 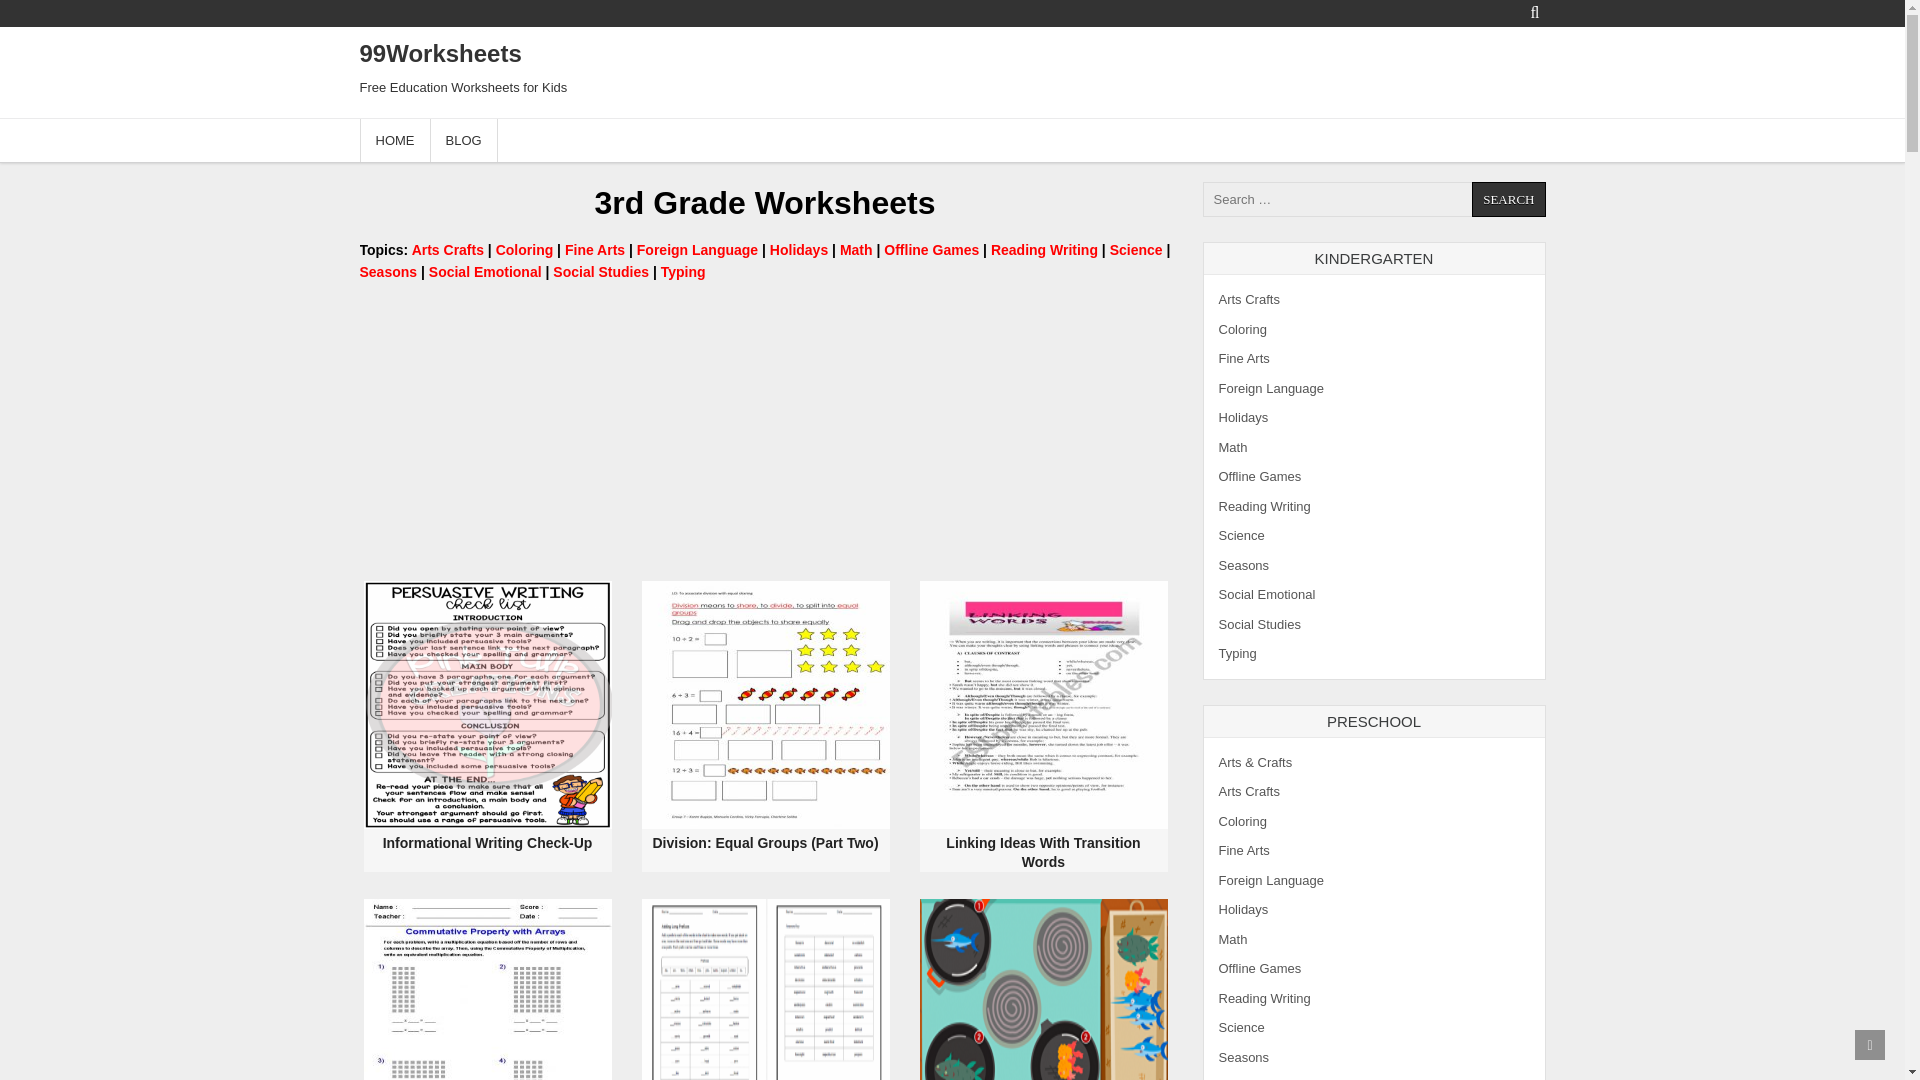 What do you see at coordinates (448, 250) in the screenshot?
I see `Arts Crafts` at bounding box center [448, 250].